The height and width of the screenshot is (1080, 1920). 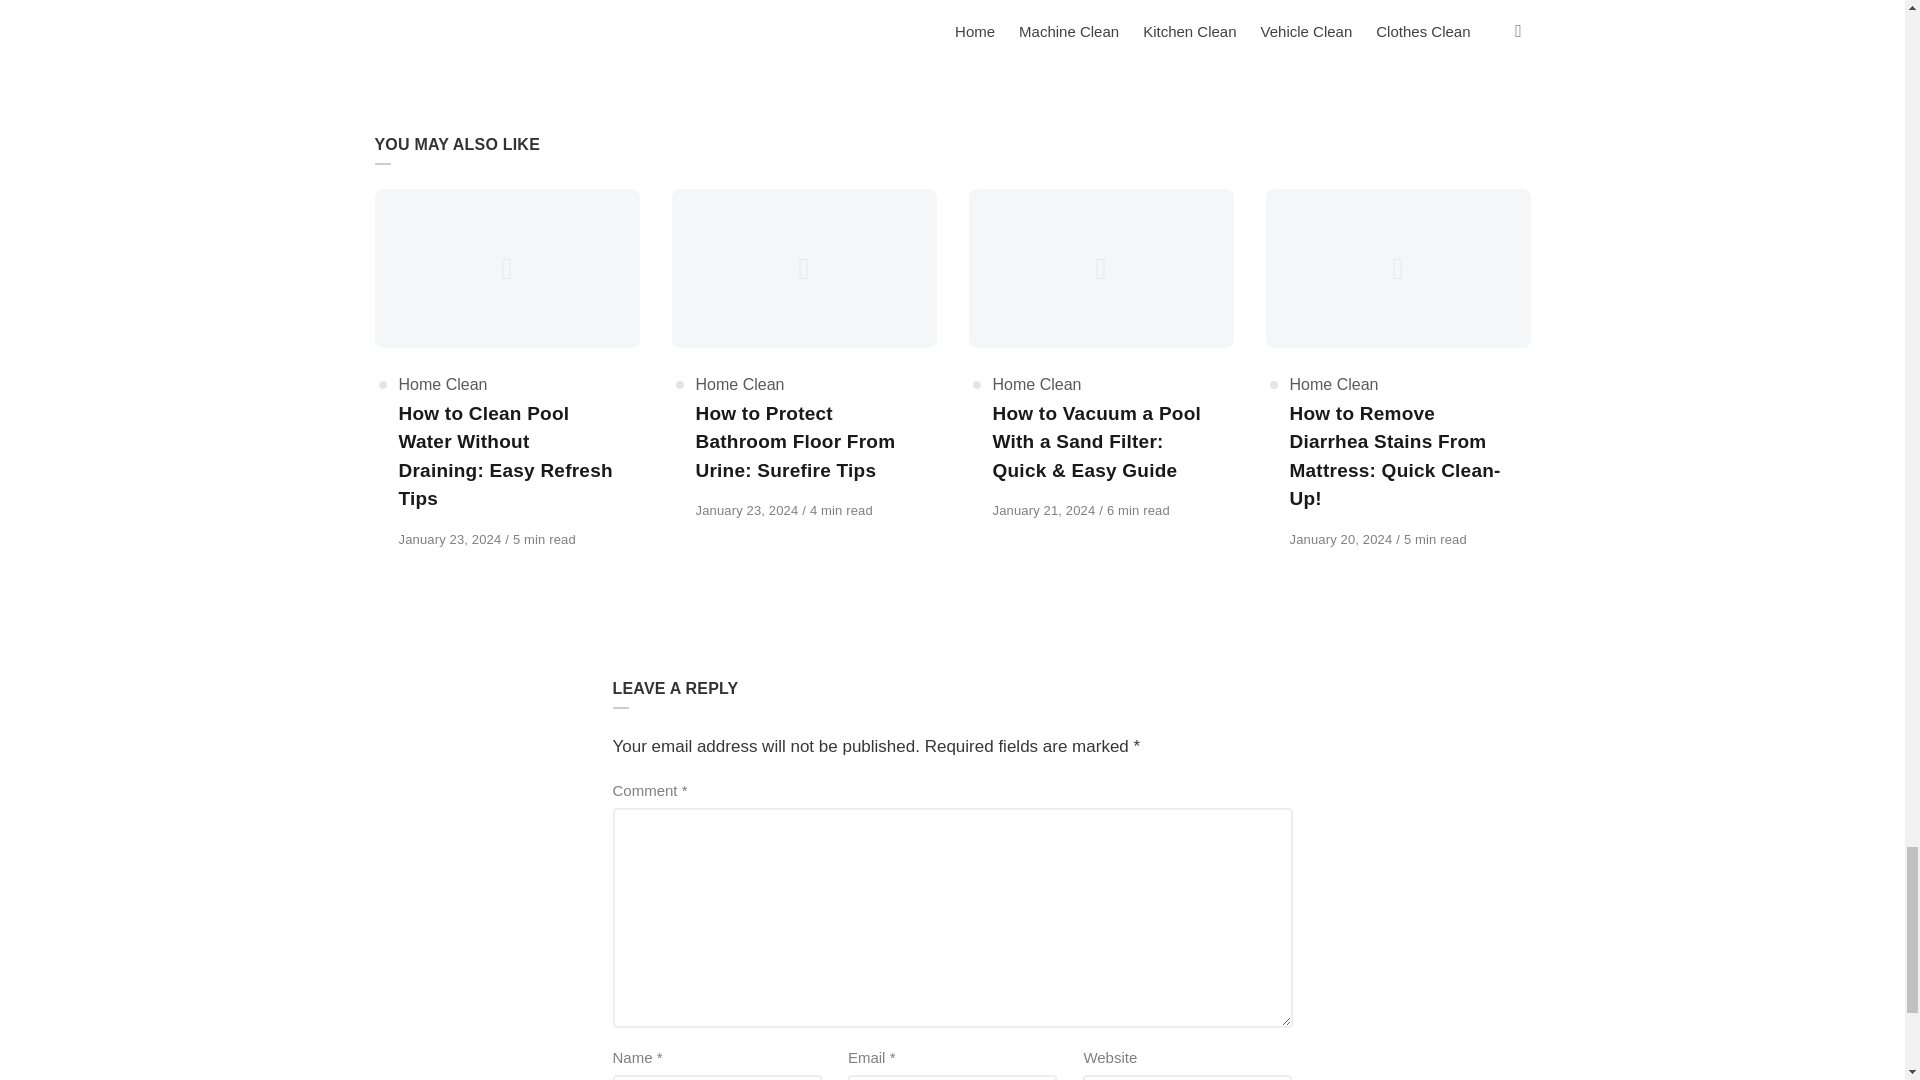 What do you see at coordinates (458, 2) in the screenshot?
I see `Facebook` at bounding box center [458, 2].